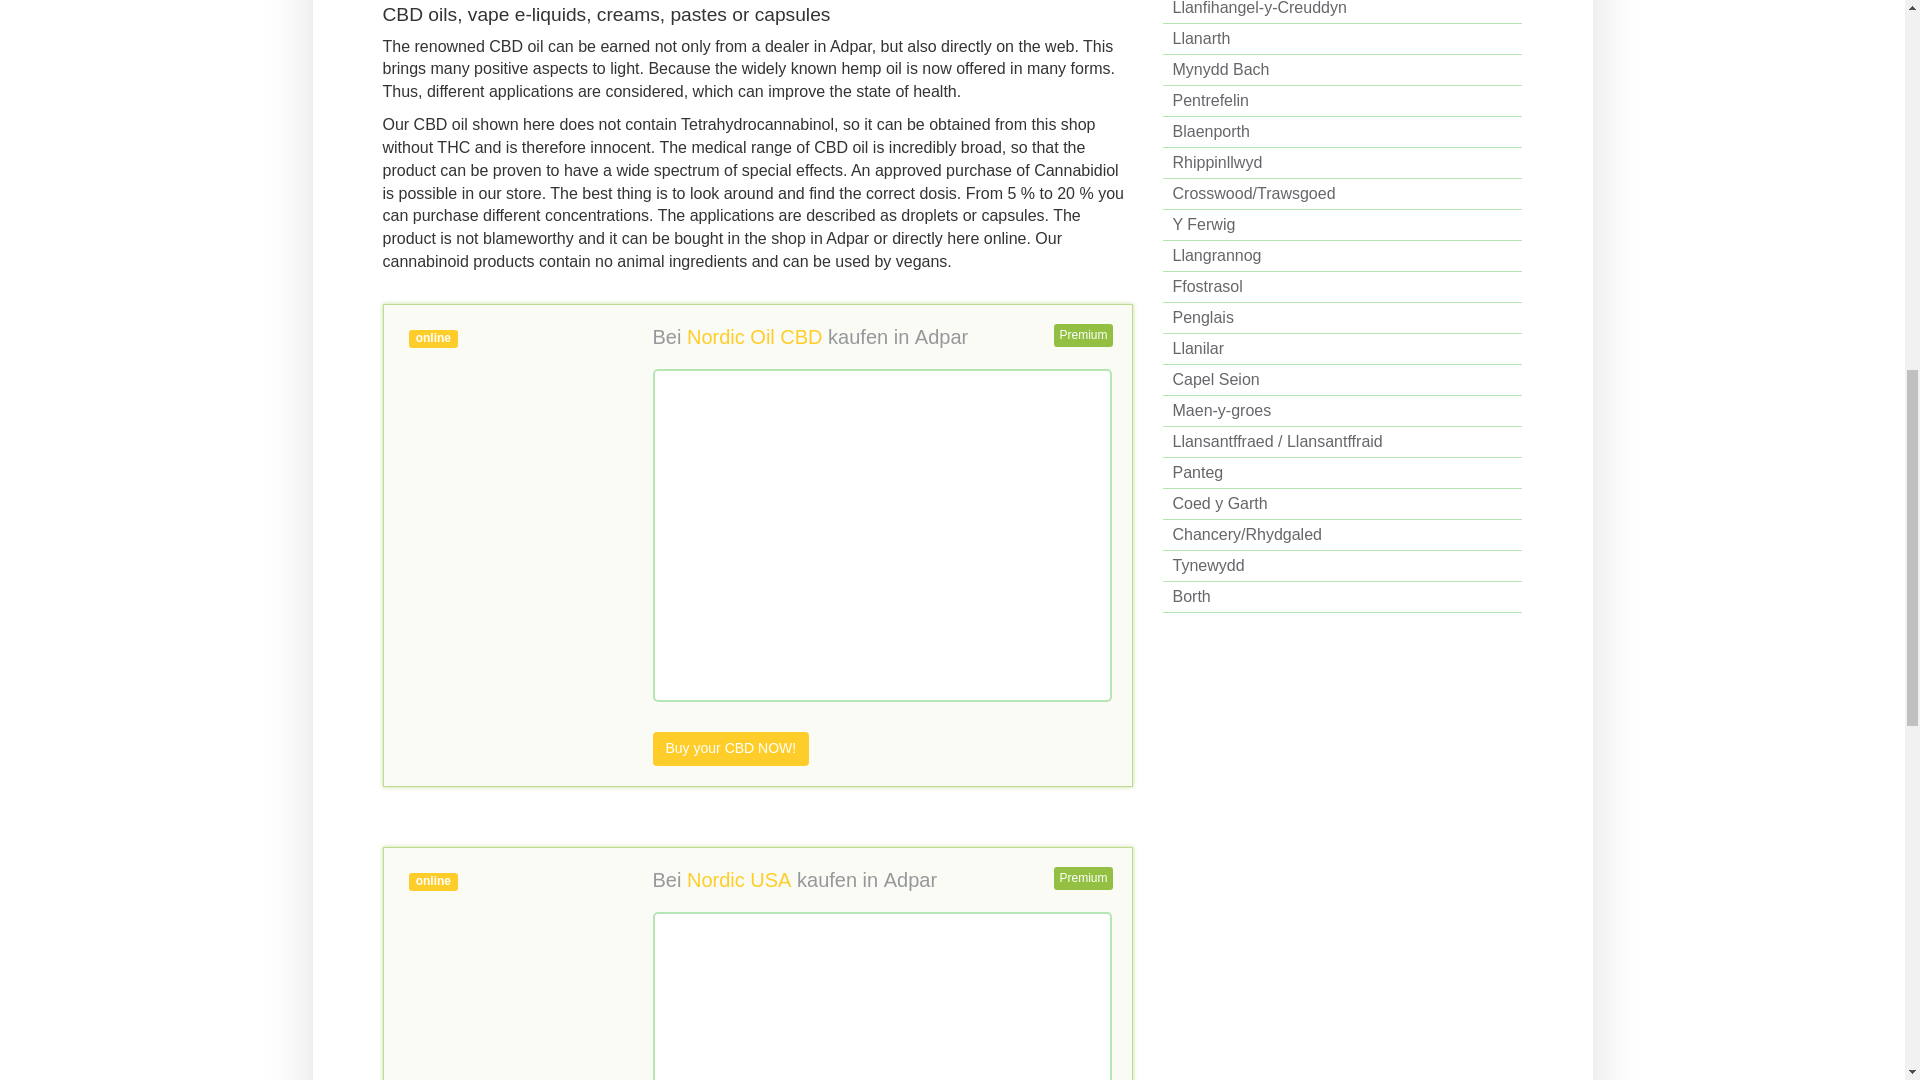 This screenshot has height=1080, width=1920. Describe the element at coordinates (504, 424) in the screenshot. I see `Nordic Oil CBD jetzt kennenlernen!` at that location.